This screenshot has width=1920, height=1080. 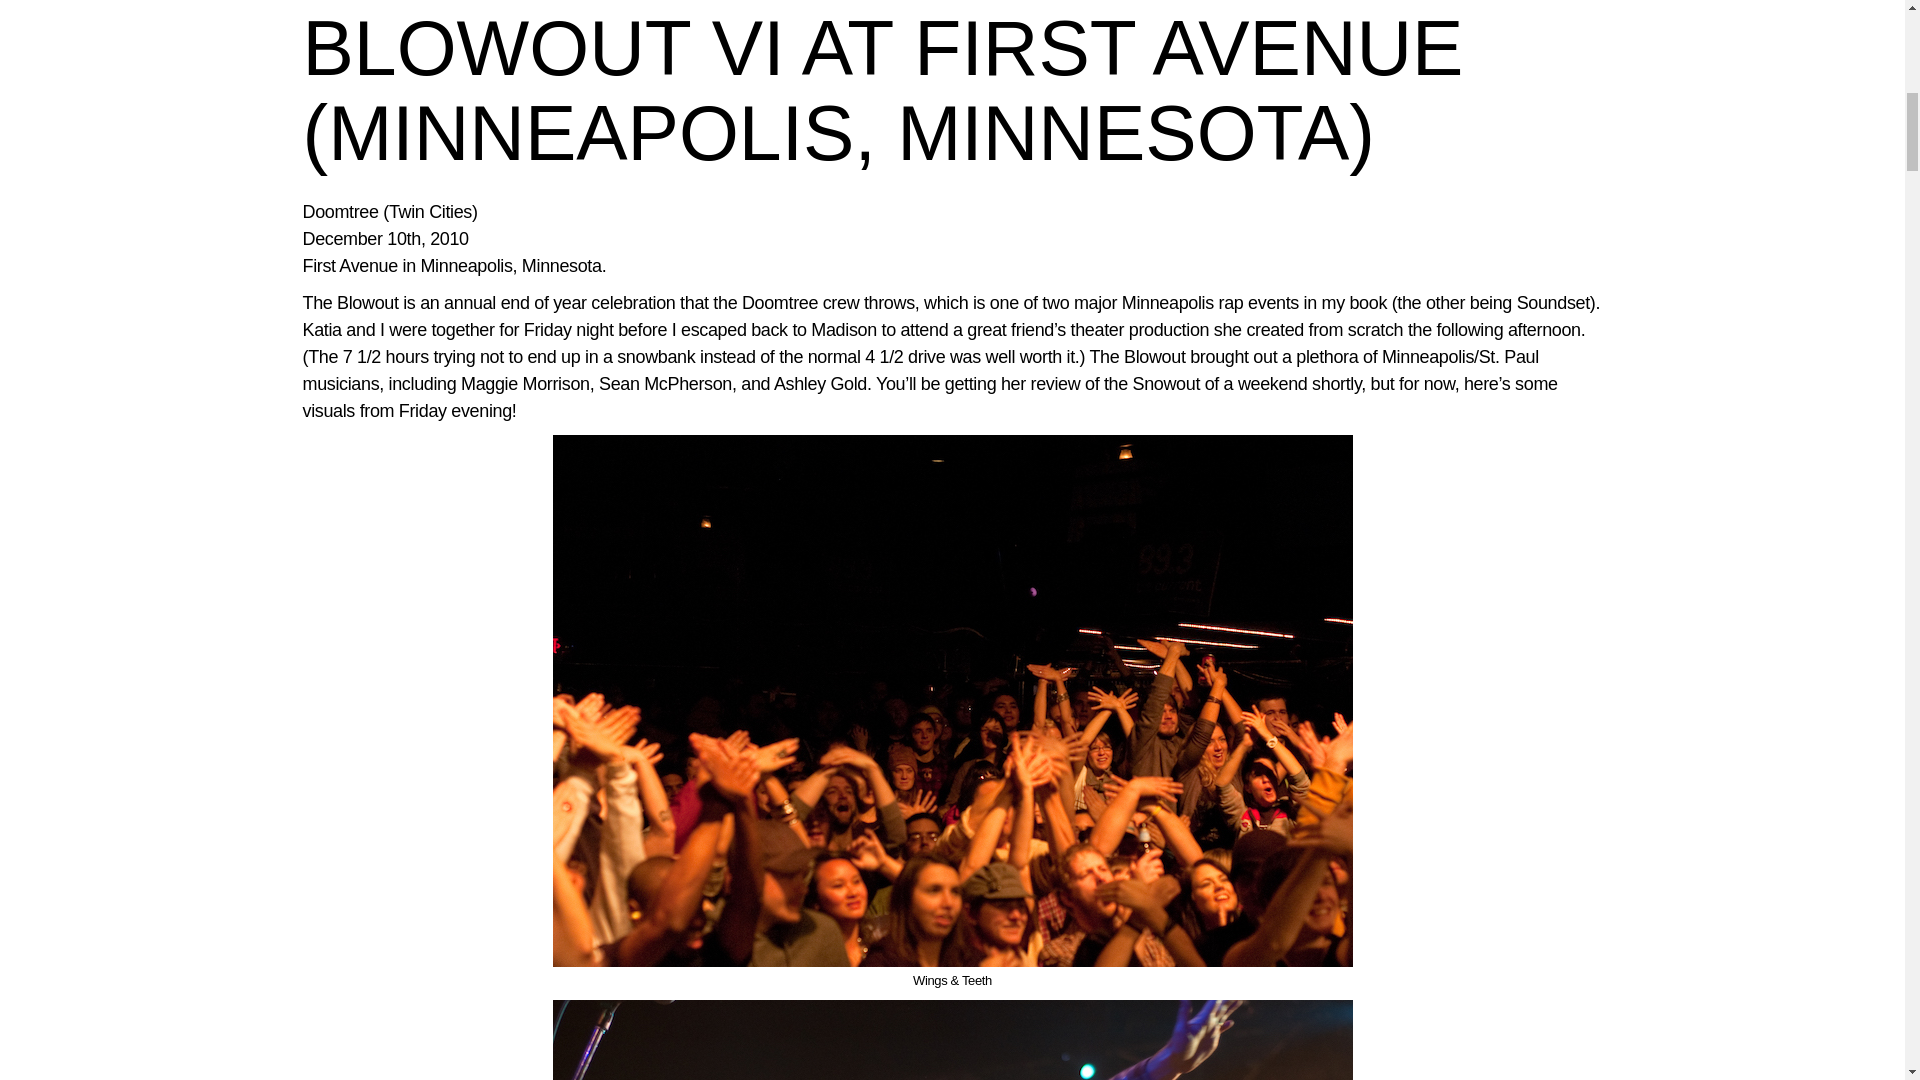 What do you see at coordinates (524, 384) in the screenshot?
I see `Maggie Morrison` at bounding box center [524, 384].